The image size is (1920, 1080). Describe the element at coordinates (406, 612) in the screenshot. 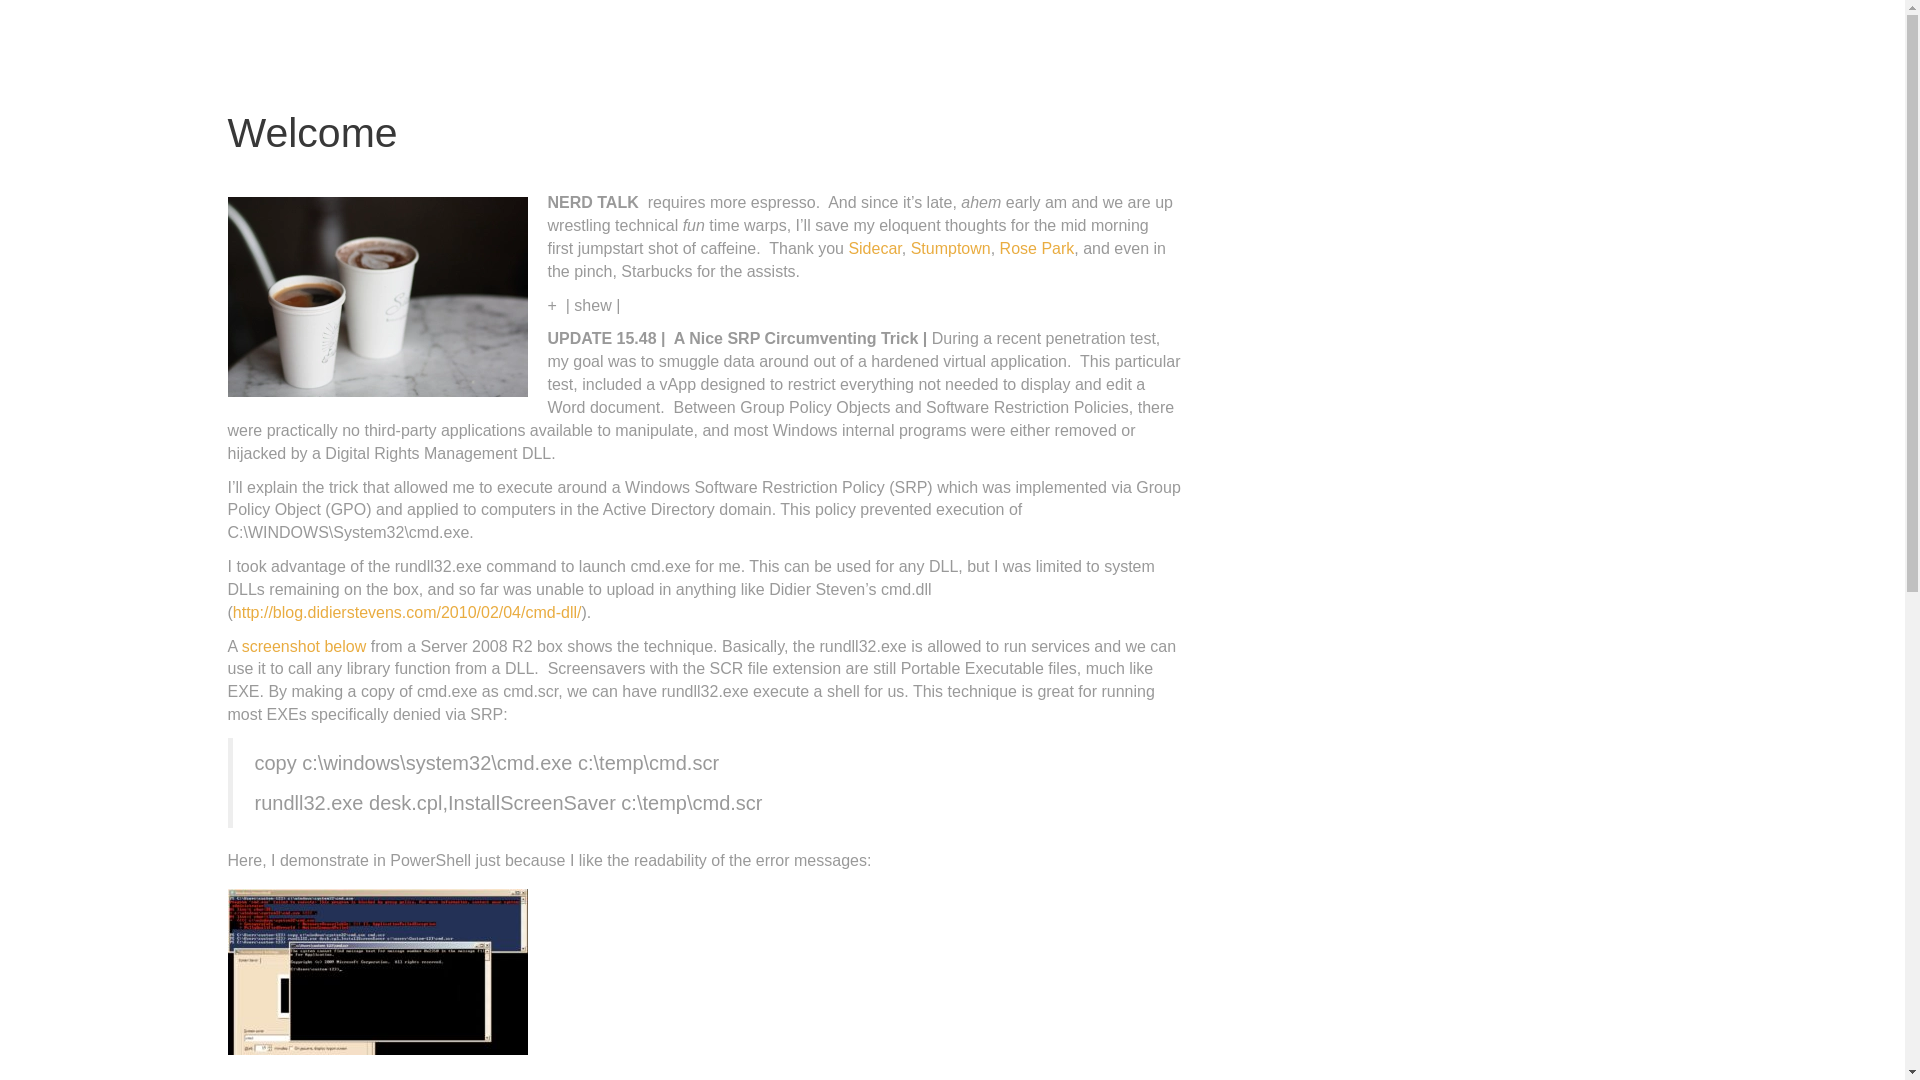

I see `Didier Steven's cmd.dll ` at that location.